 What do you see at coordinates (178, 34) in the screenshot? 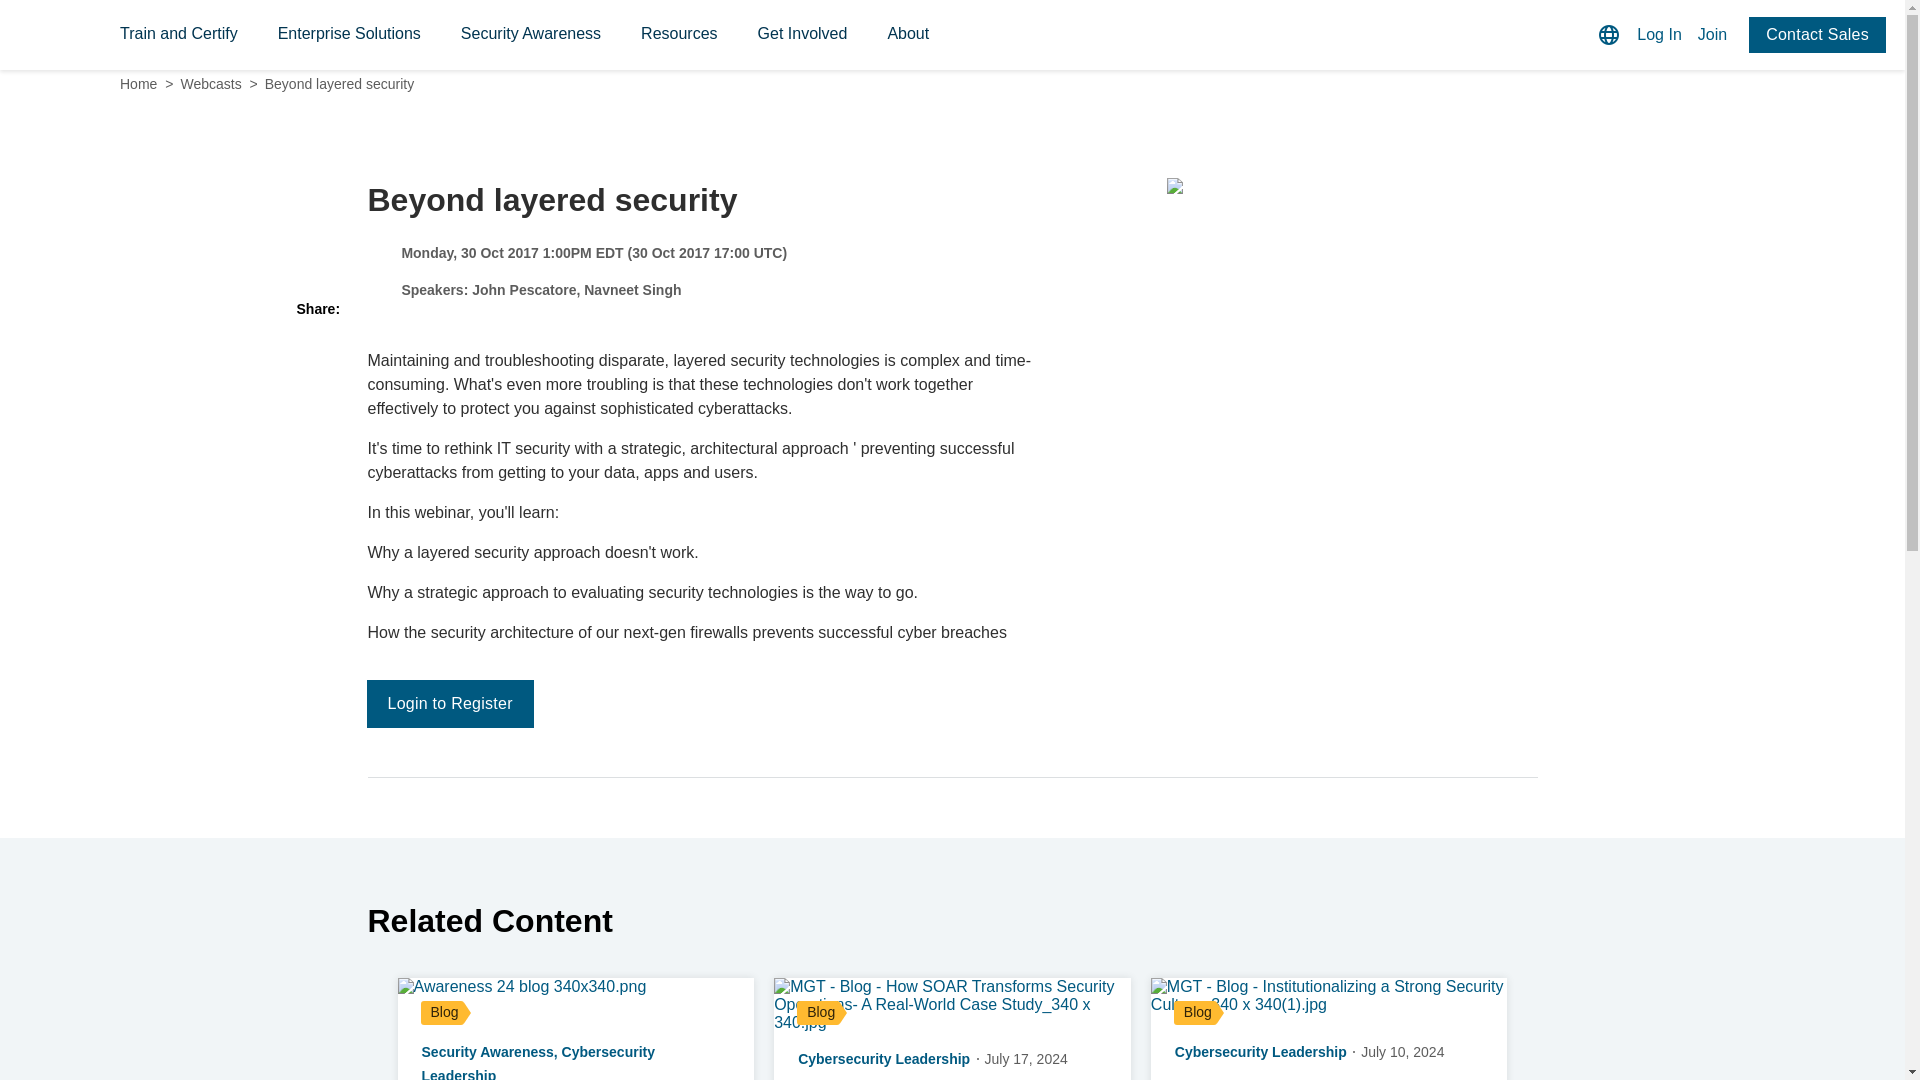
I see `Train and Certify` at bounding box center [178, 34].